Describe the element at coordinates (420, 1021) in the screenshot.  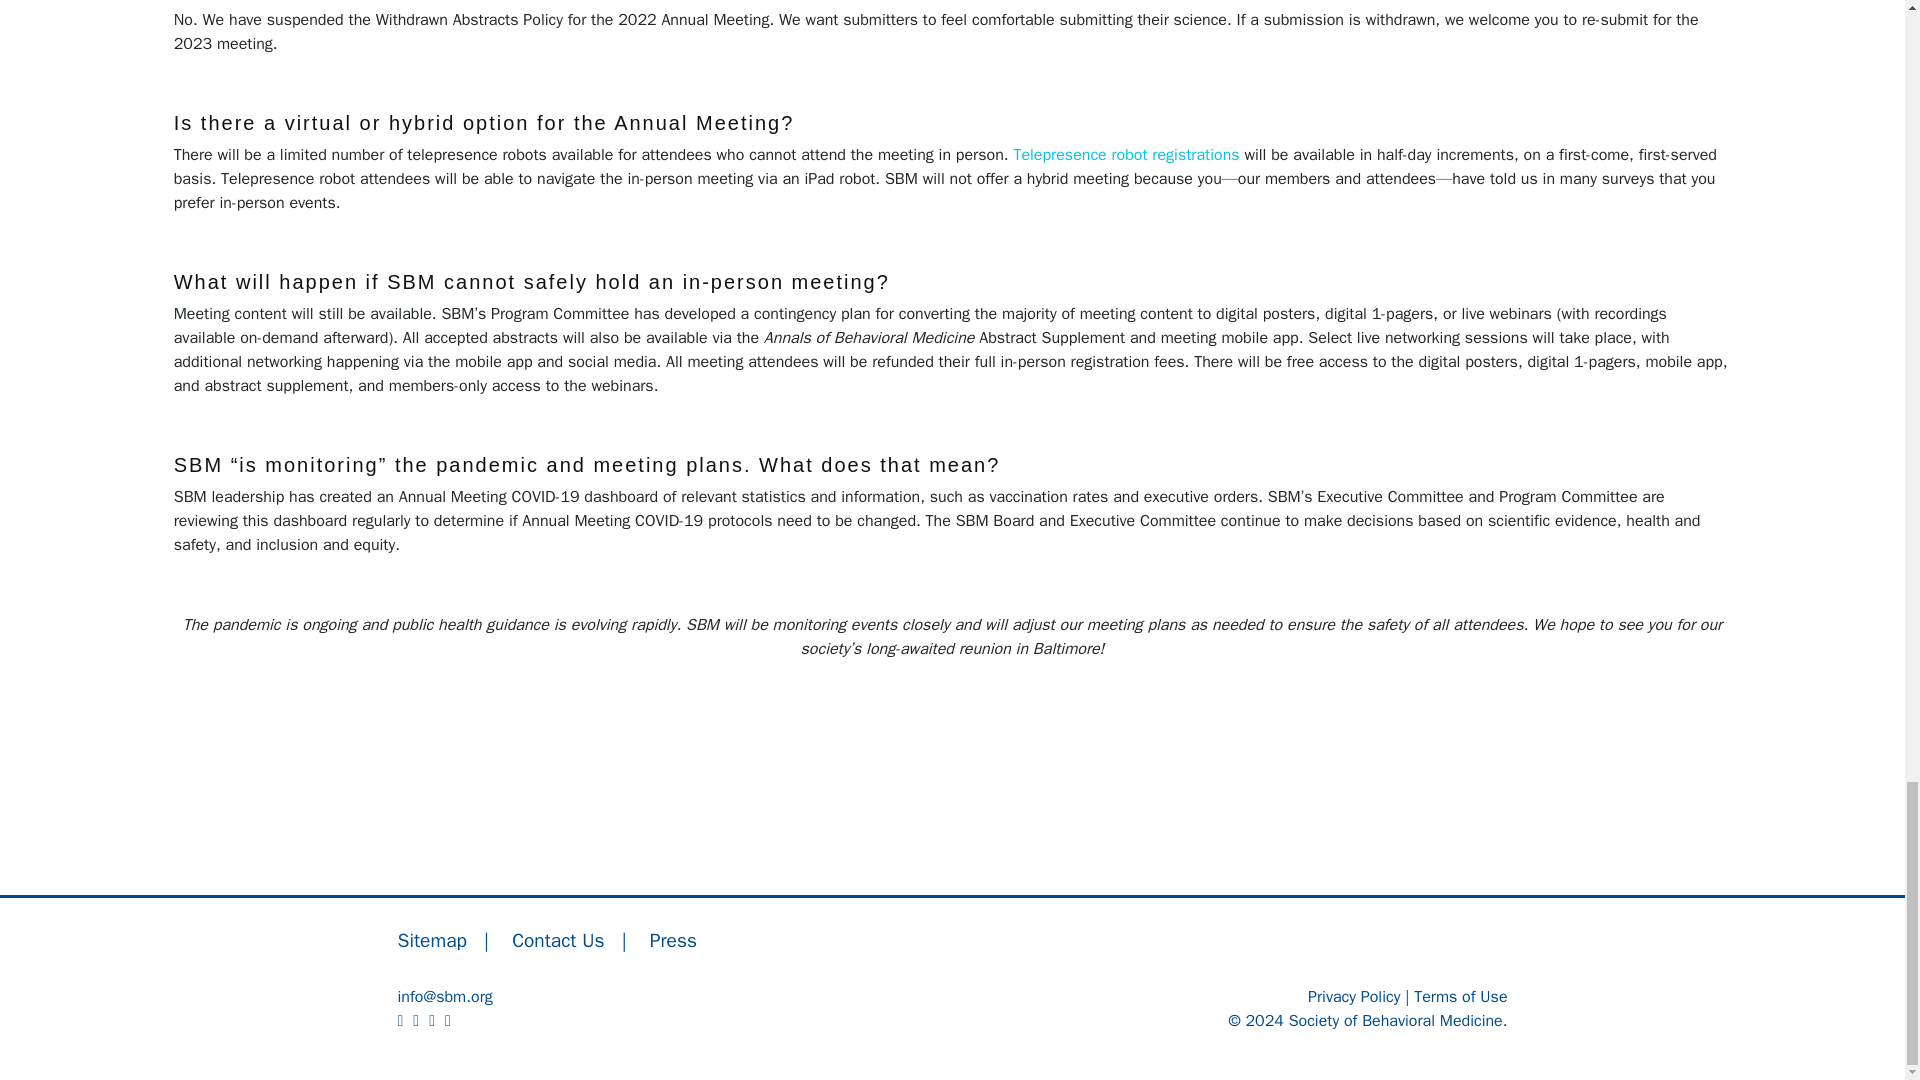
I see `Connect with us` at that location.